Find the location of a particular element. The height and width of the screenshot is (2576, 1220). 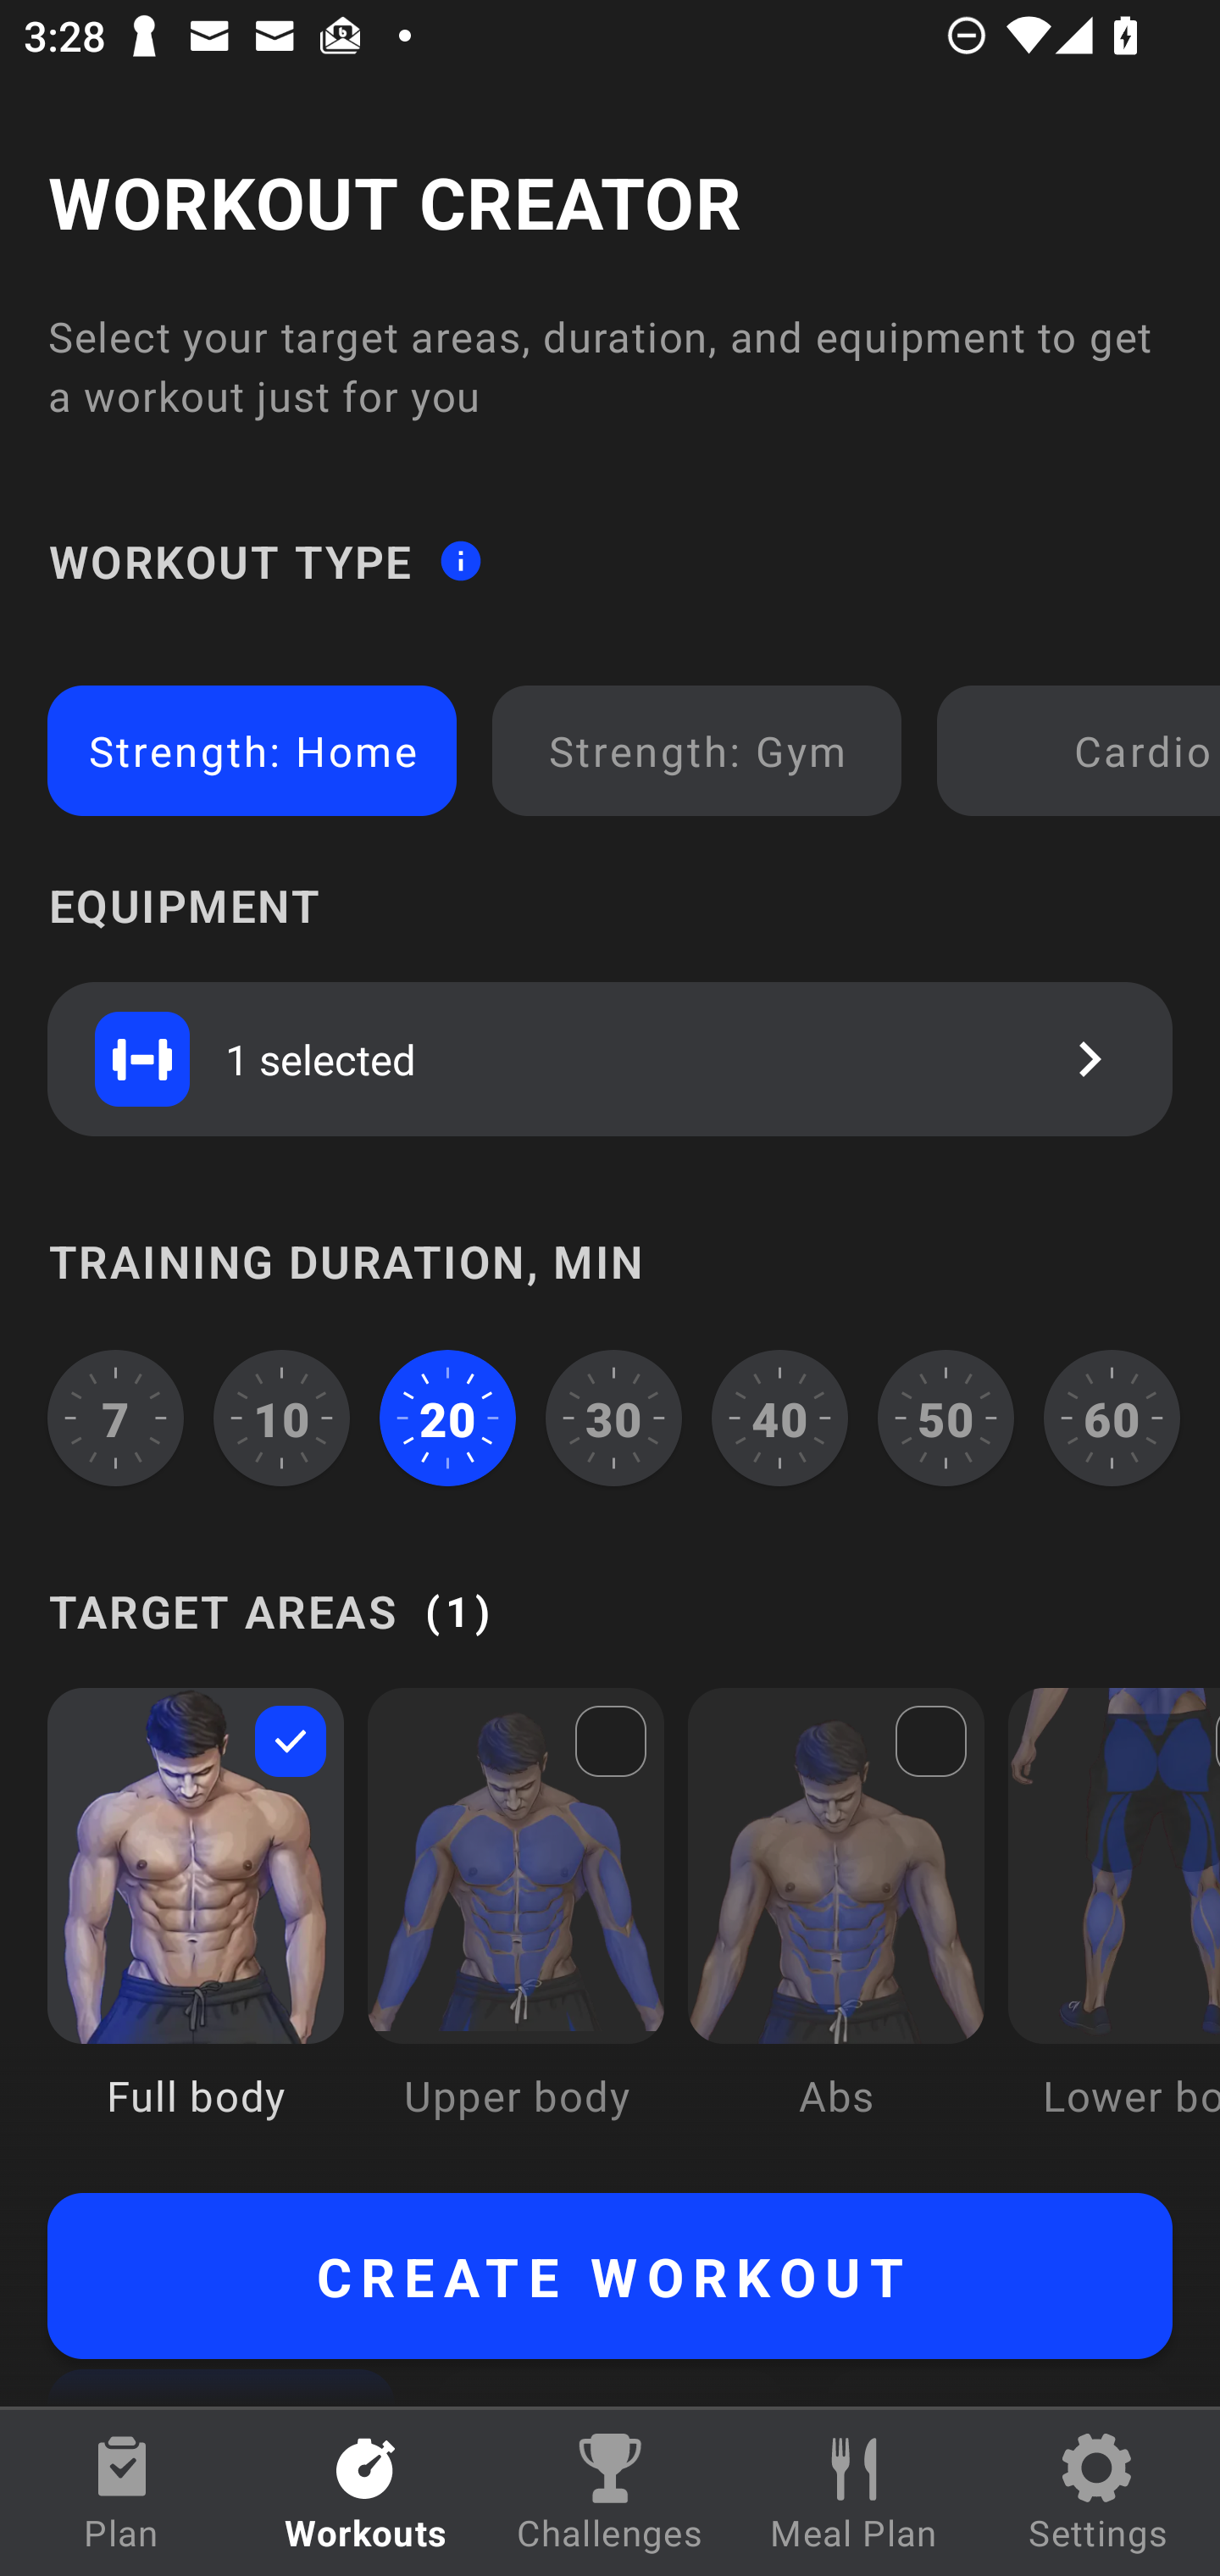

 Plan  is located at coordinates (122, 2493).